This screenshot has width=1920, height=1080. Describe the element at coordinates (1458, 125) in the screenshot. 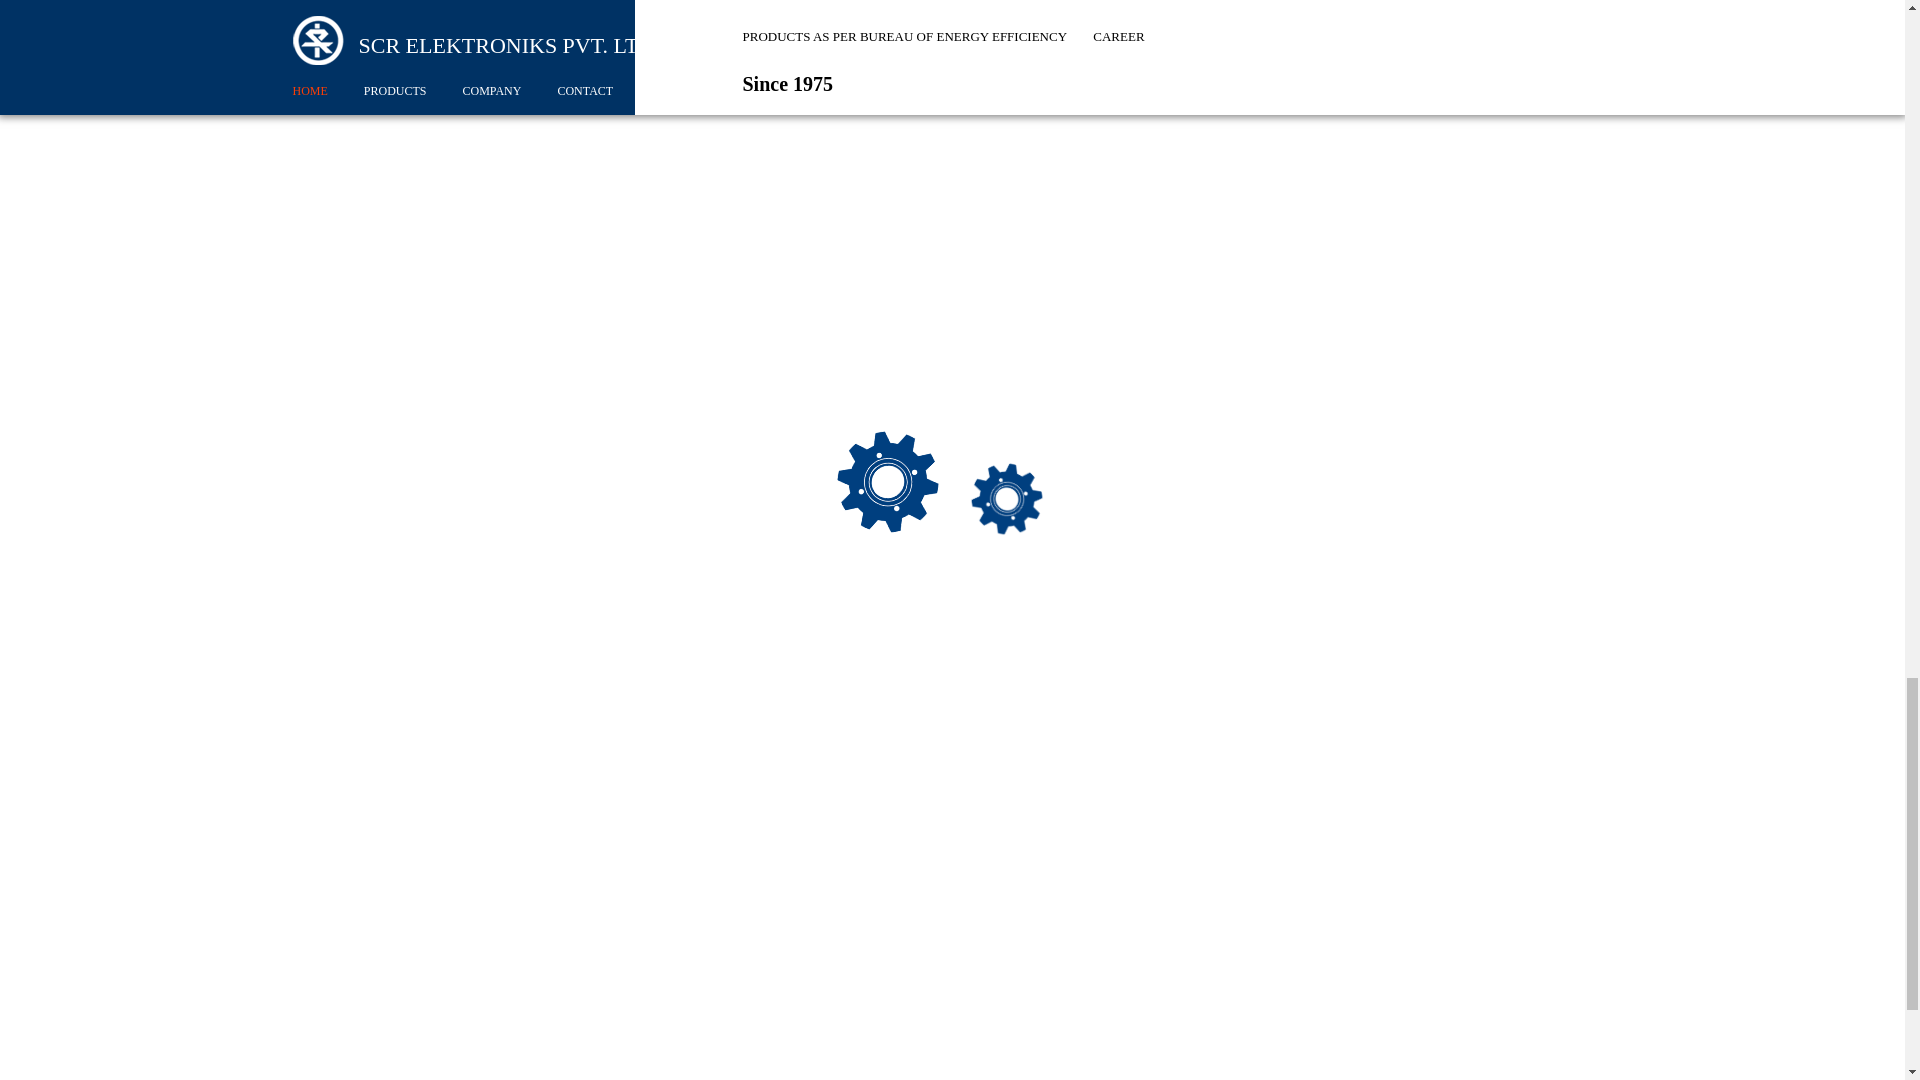

I see `ELECRAMA 2004 event gallery` at that location.